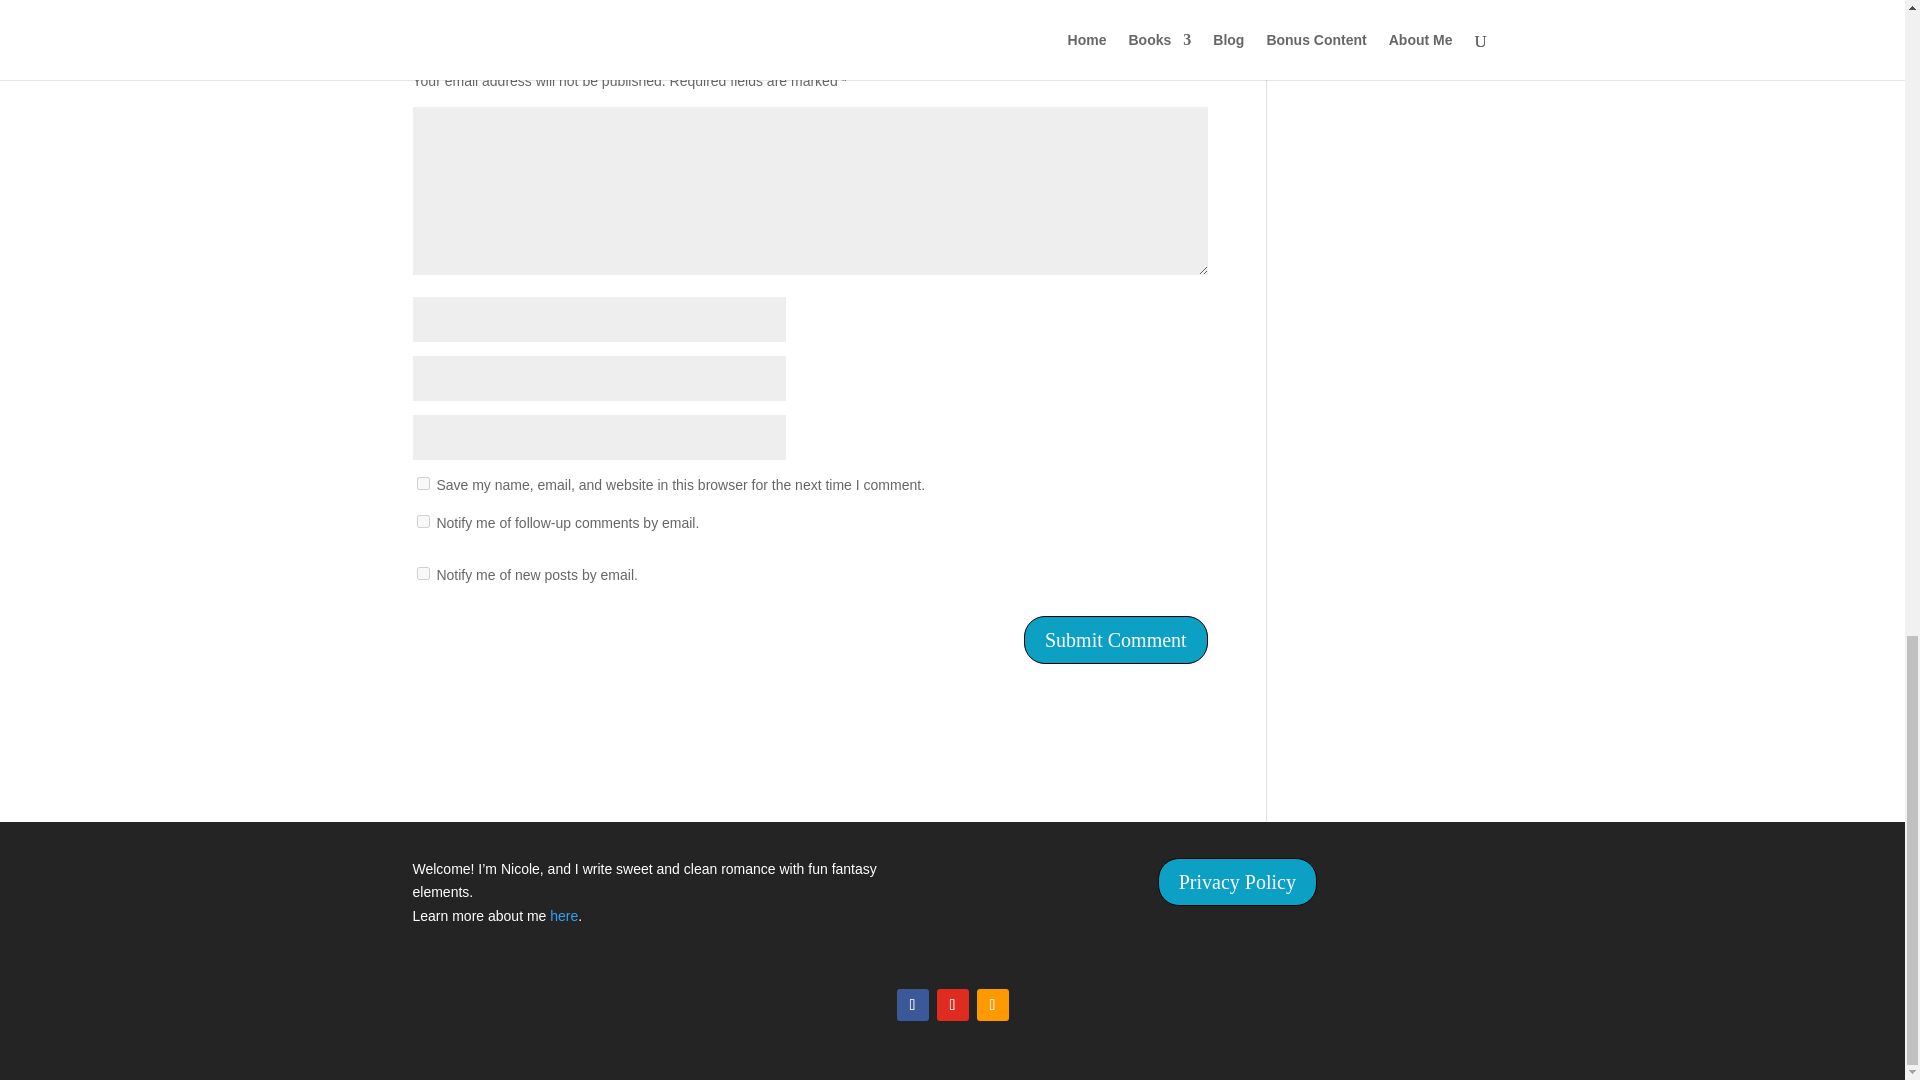 This screenshot has width=1920, height=1080. What do you see at coordinates (992, 1004) in the screenshot?
I see `Follow on Amazon` at bounding box center [992, 1004].